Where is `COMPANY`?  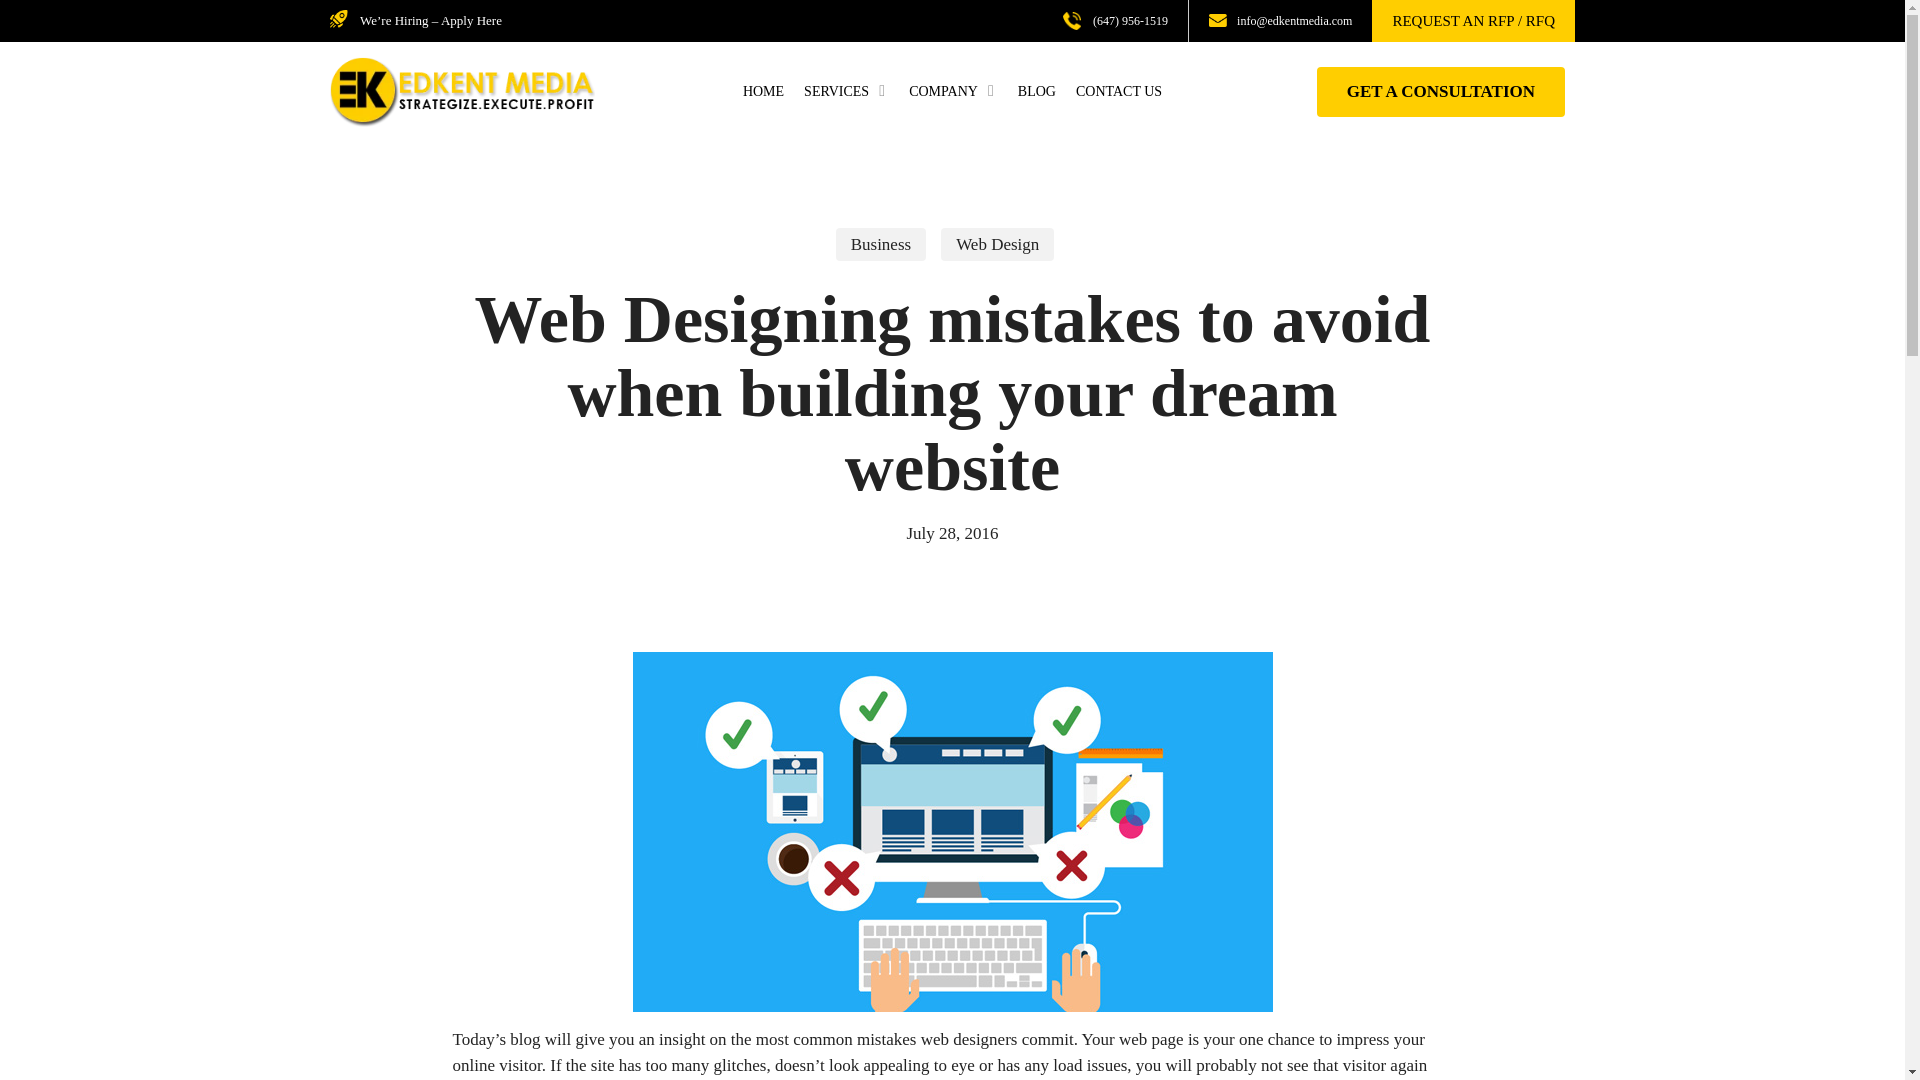
COMPANY is located at coordinates (953, 92).